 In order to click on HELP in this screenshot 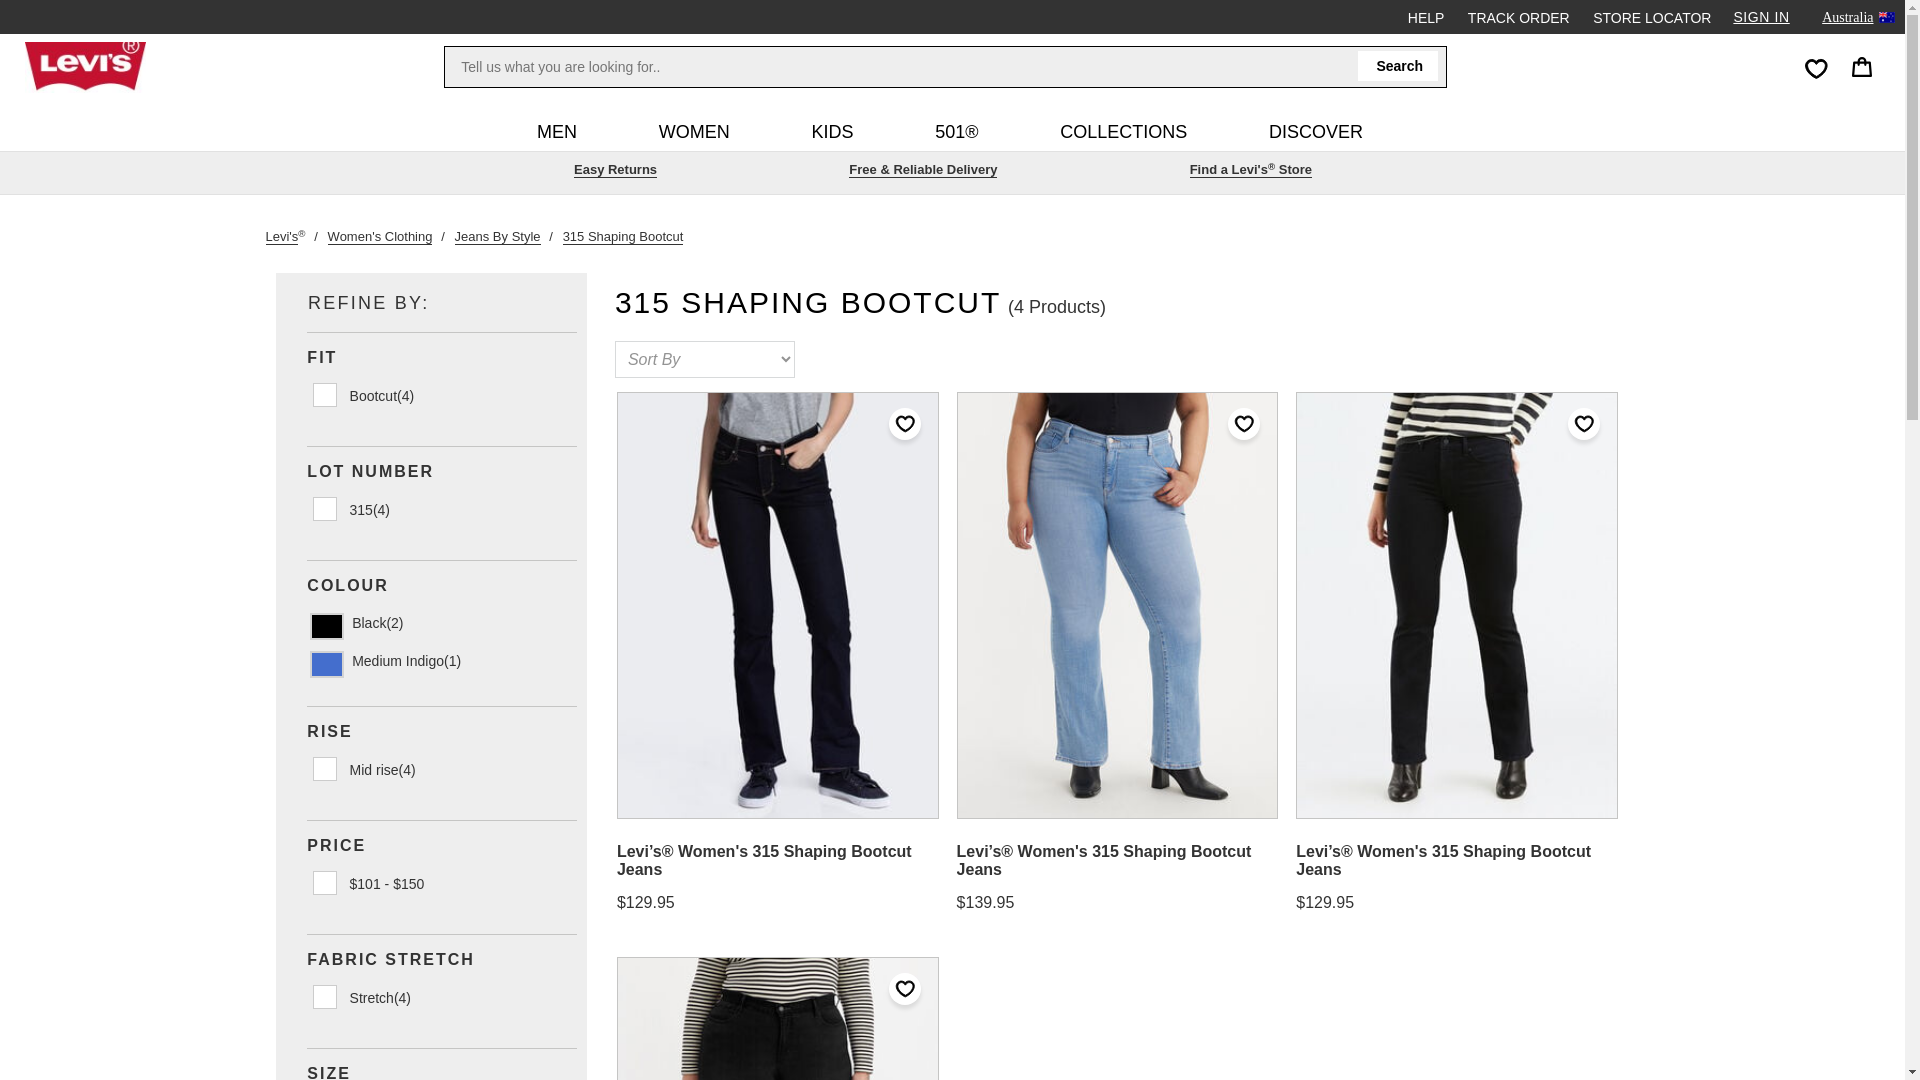, I will do `click(1425, 16)`.